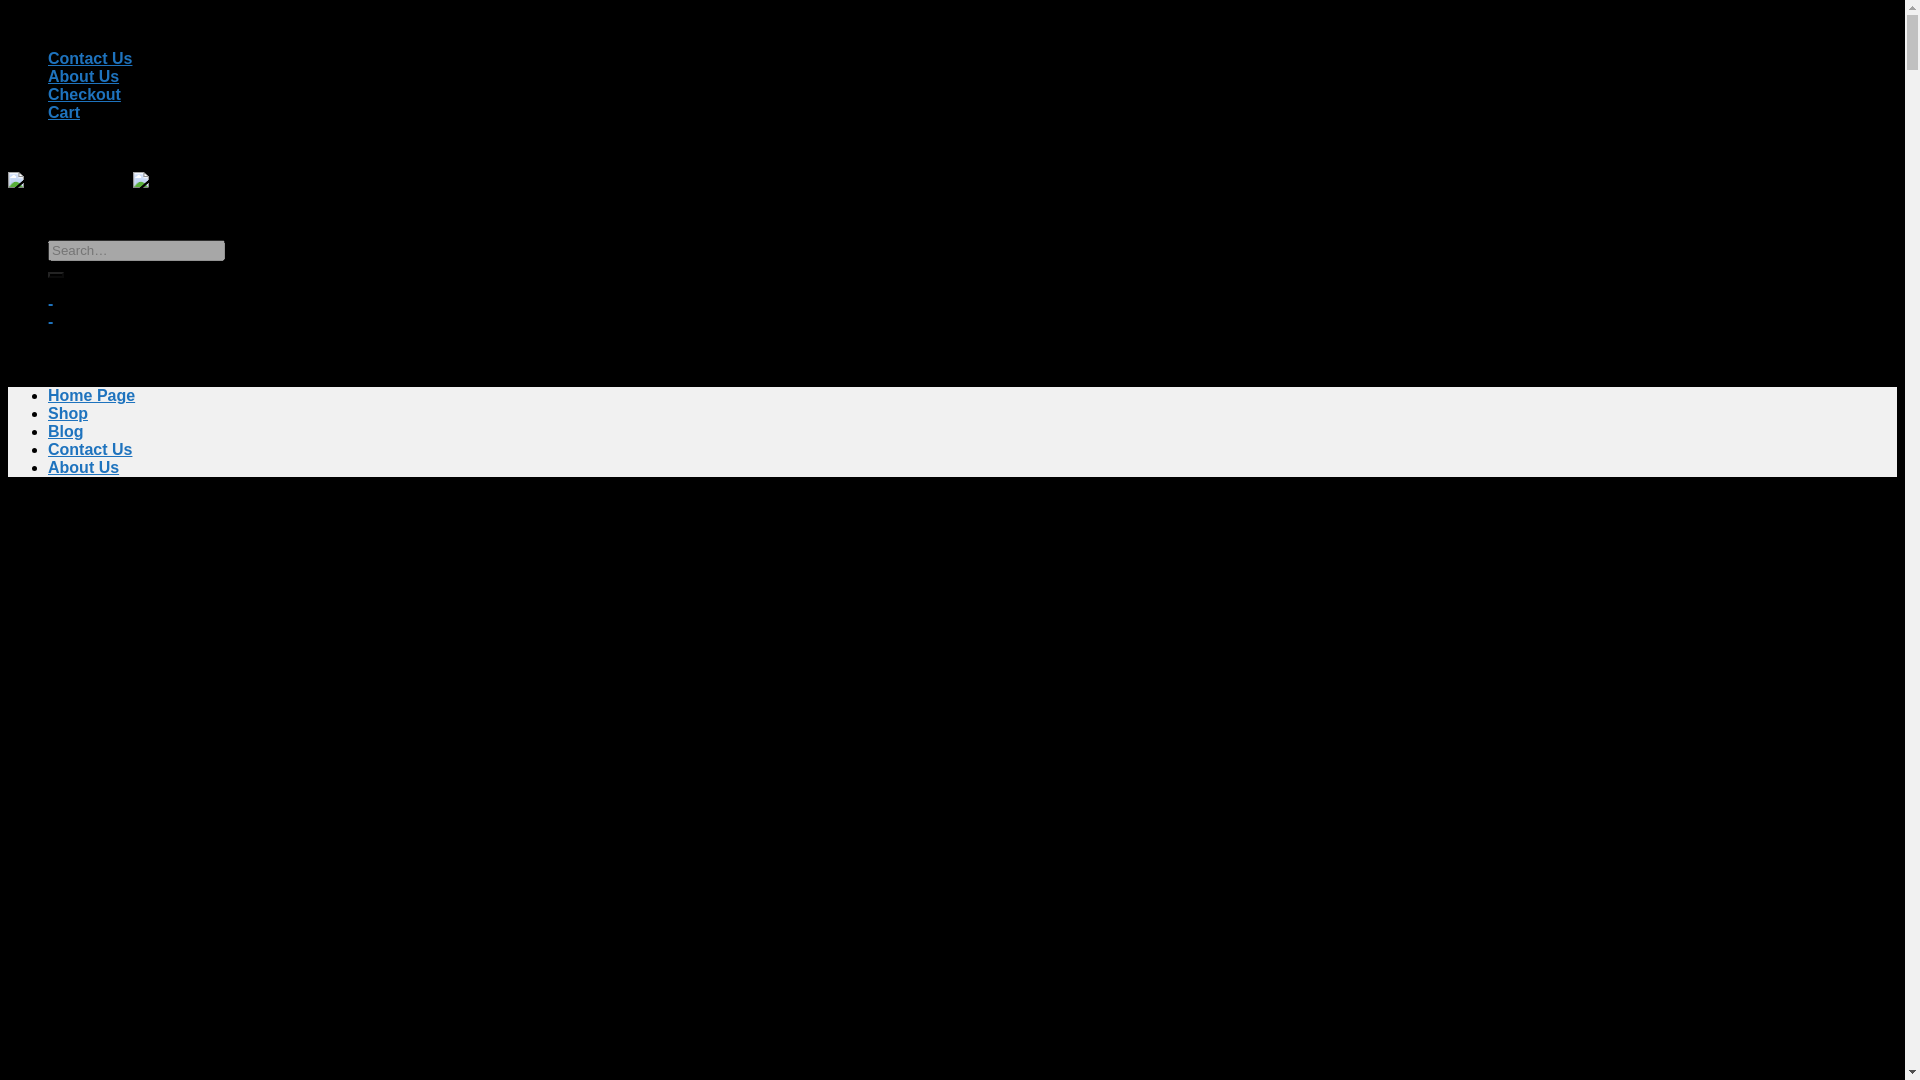 This screenshot has height=1080, width=1920. Describe the element at coordinates (84, 94) in the screenshot. I see `Checkout` at that location.